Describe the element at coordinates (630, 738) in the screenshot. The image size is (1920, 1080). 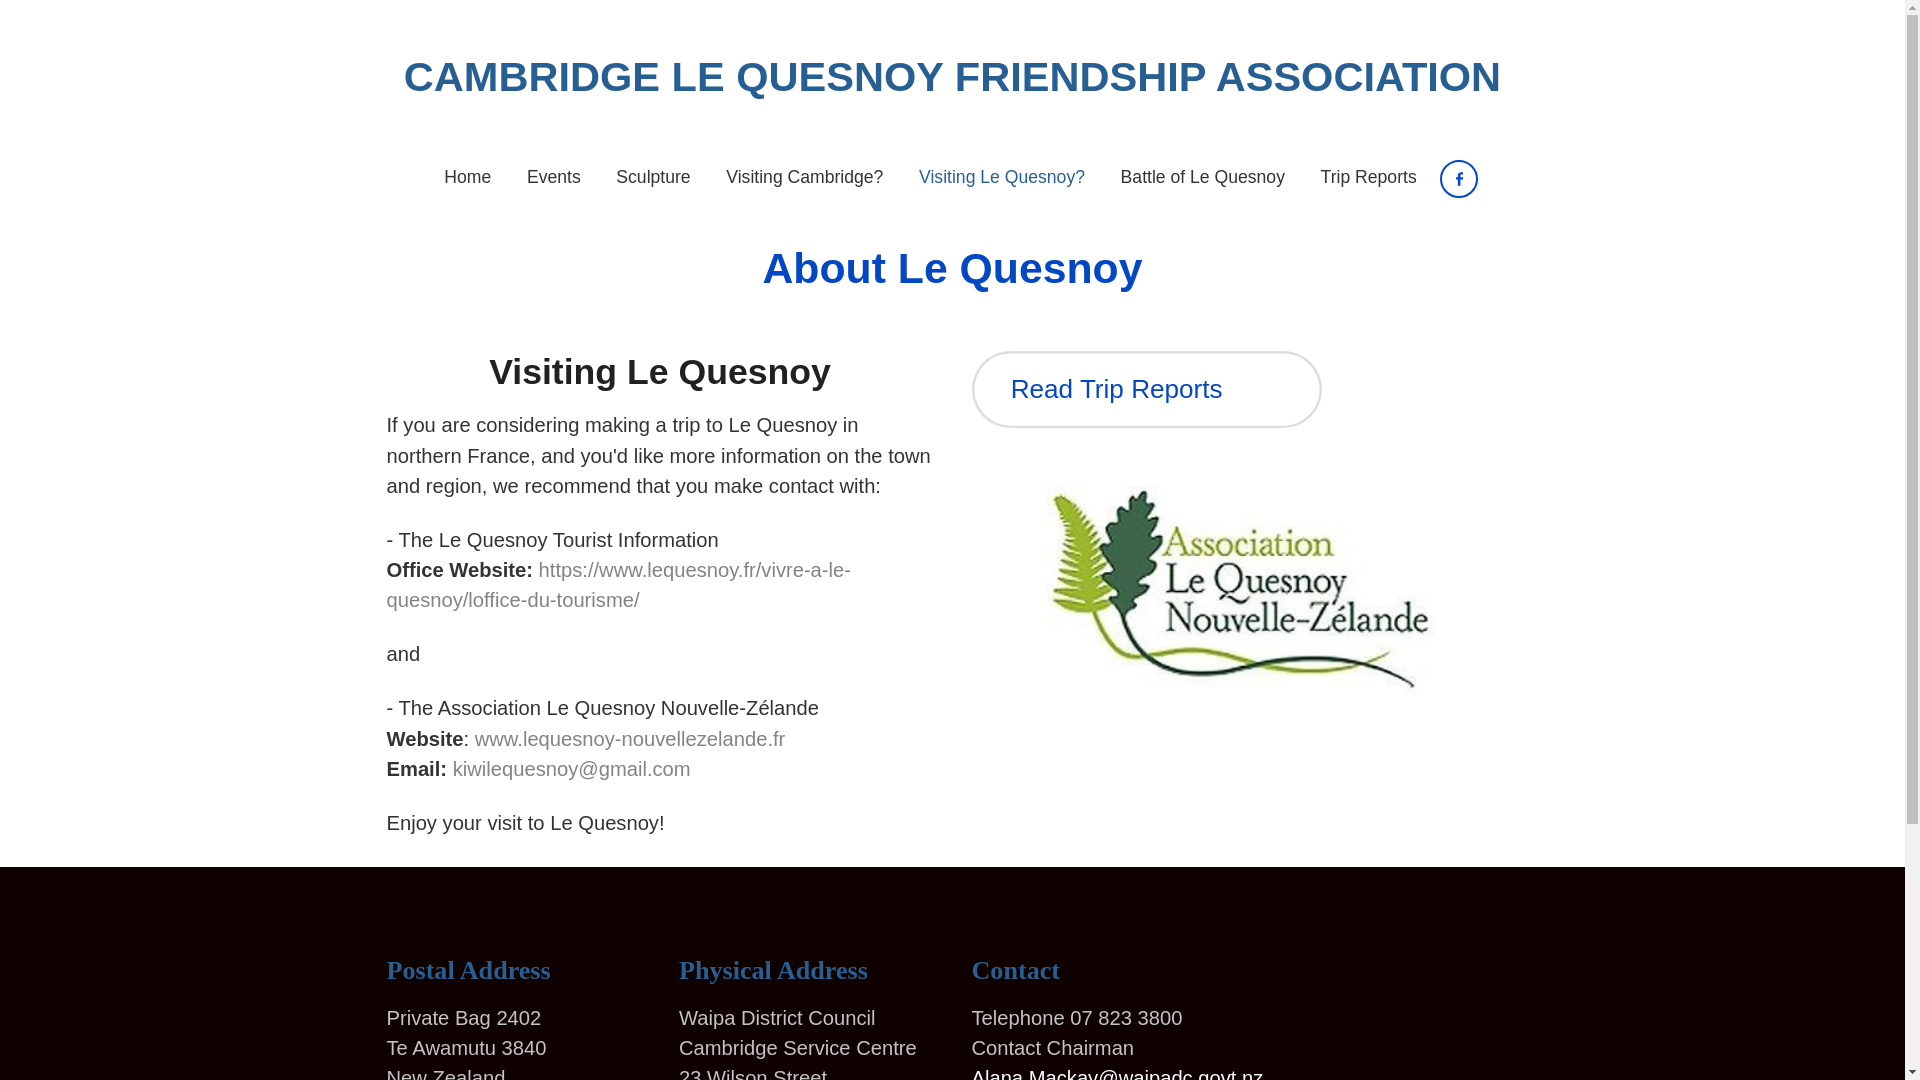
I see `www.lequesnoy-nouvellezelande.fr` at that location.